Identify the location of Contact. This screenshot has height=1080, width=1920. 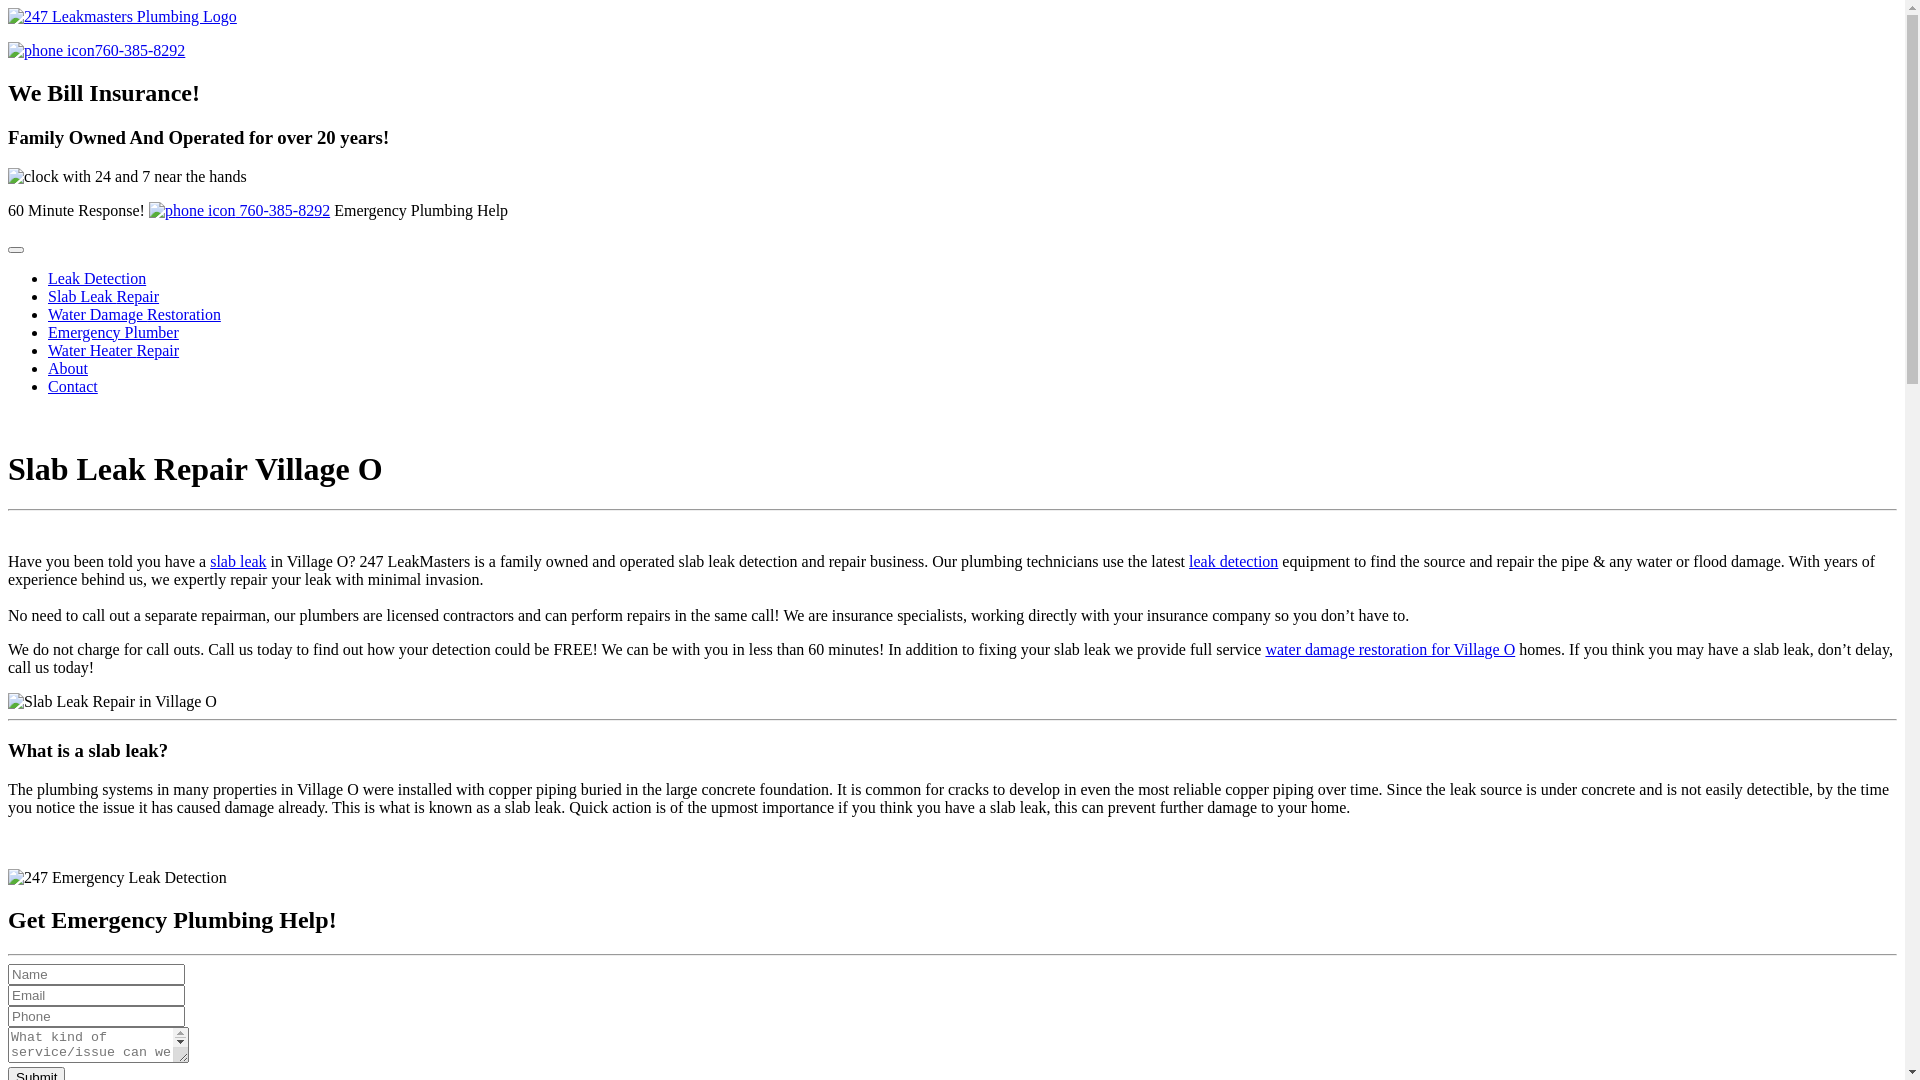
(73, 386).